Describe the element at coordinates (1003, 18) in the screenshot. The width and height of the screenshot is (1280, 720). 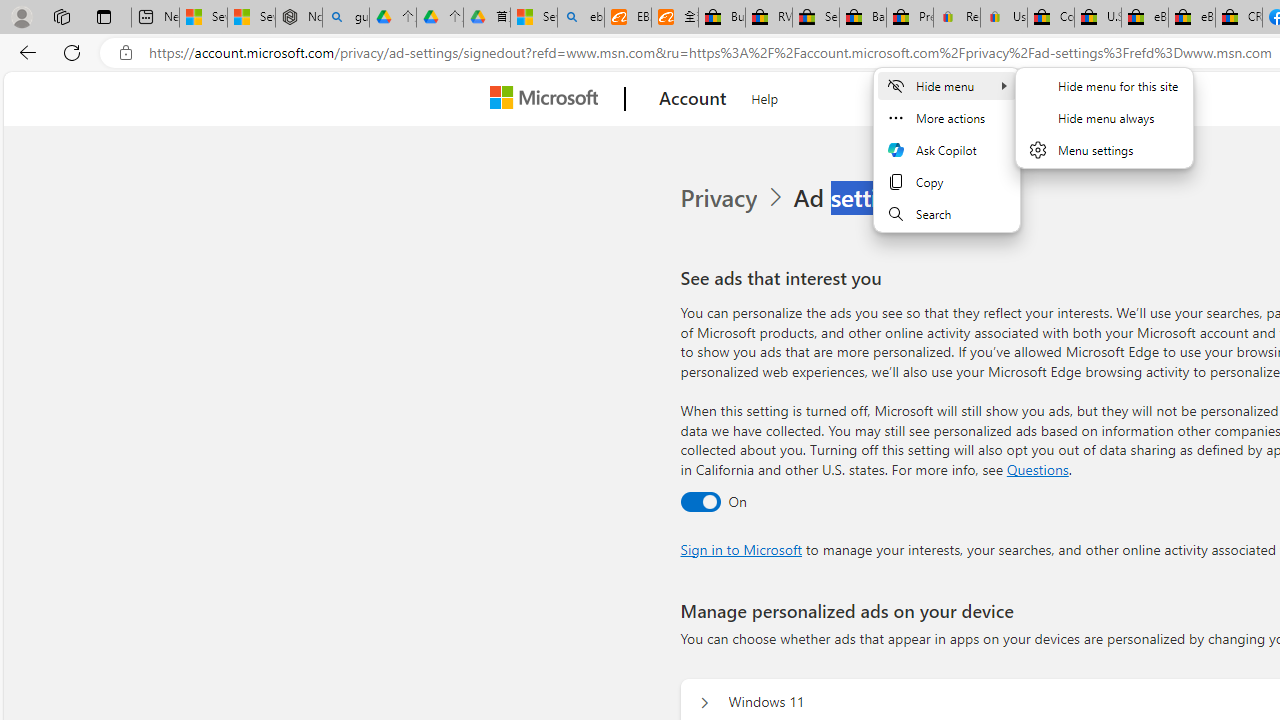
I see `User Privacy Notice | eBay` at that location.